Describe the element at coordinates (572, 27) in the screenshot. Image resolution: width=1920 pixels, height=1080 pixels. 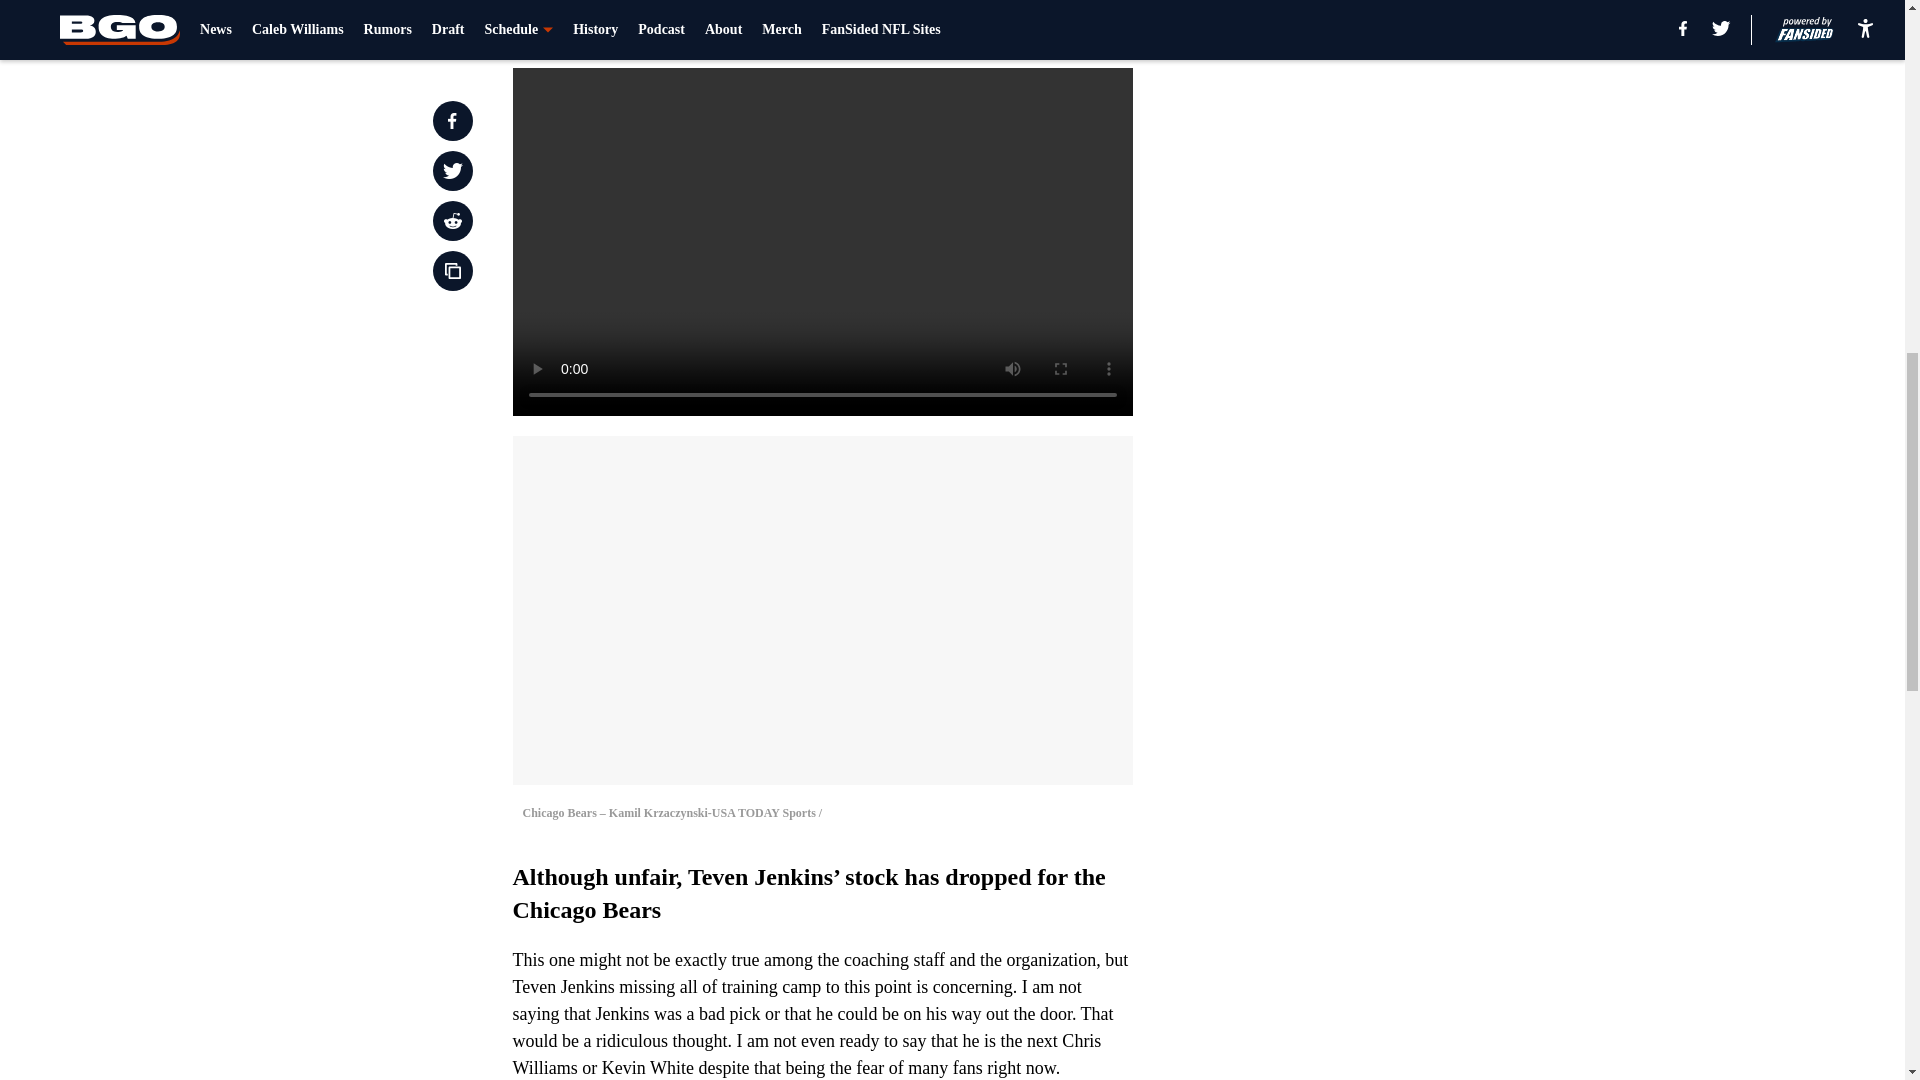
I see `Prev` at that location.